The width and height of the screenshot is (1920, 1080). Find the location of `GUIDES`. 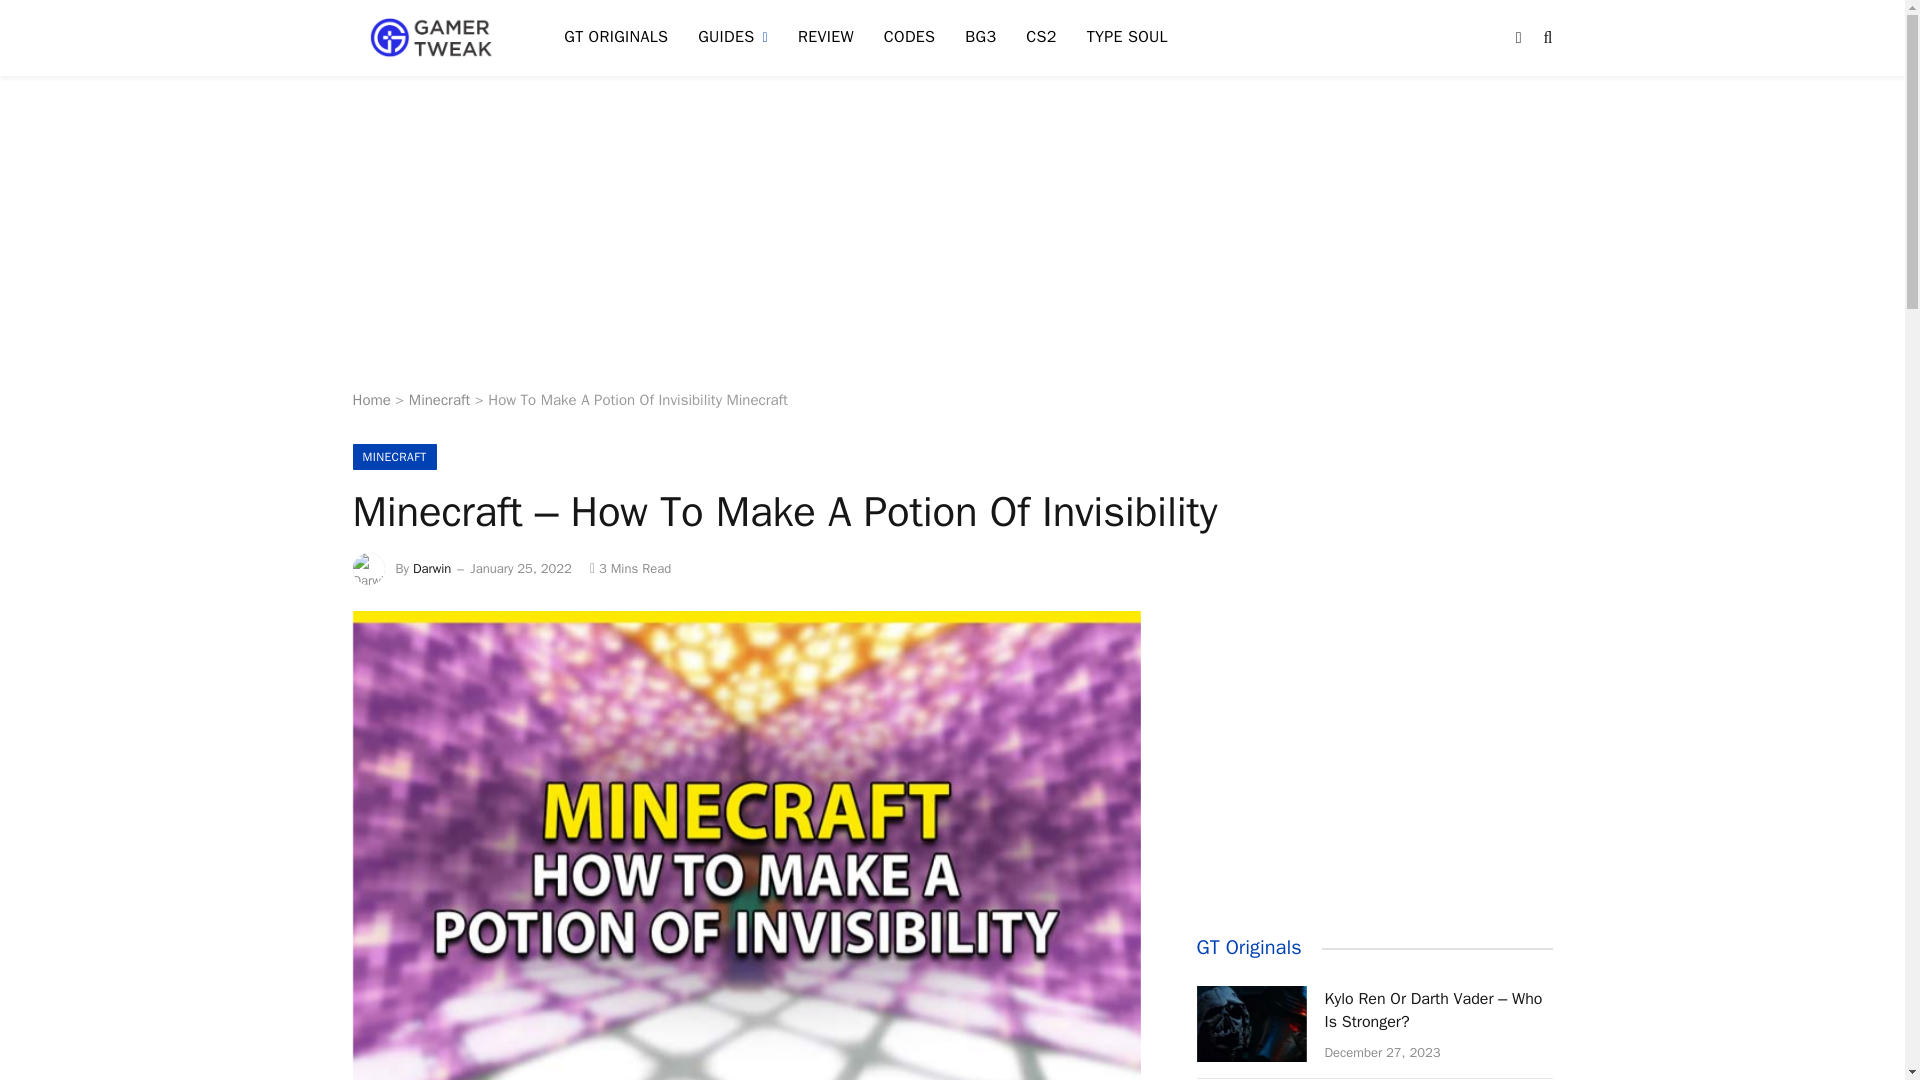

GUIDES is located at coordinates (733, 38).